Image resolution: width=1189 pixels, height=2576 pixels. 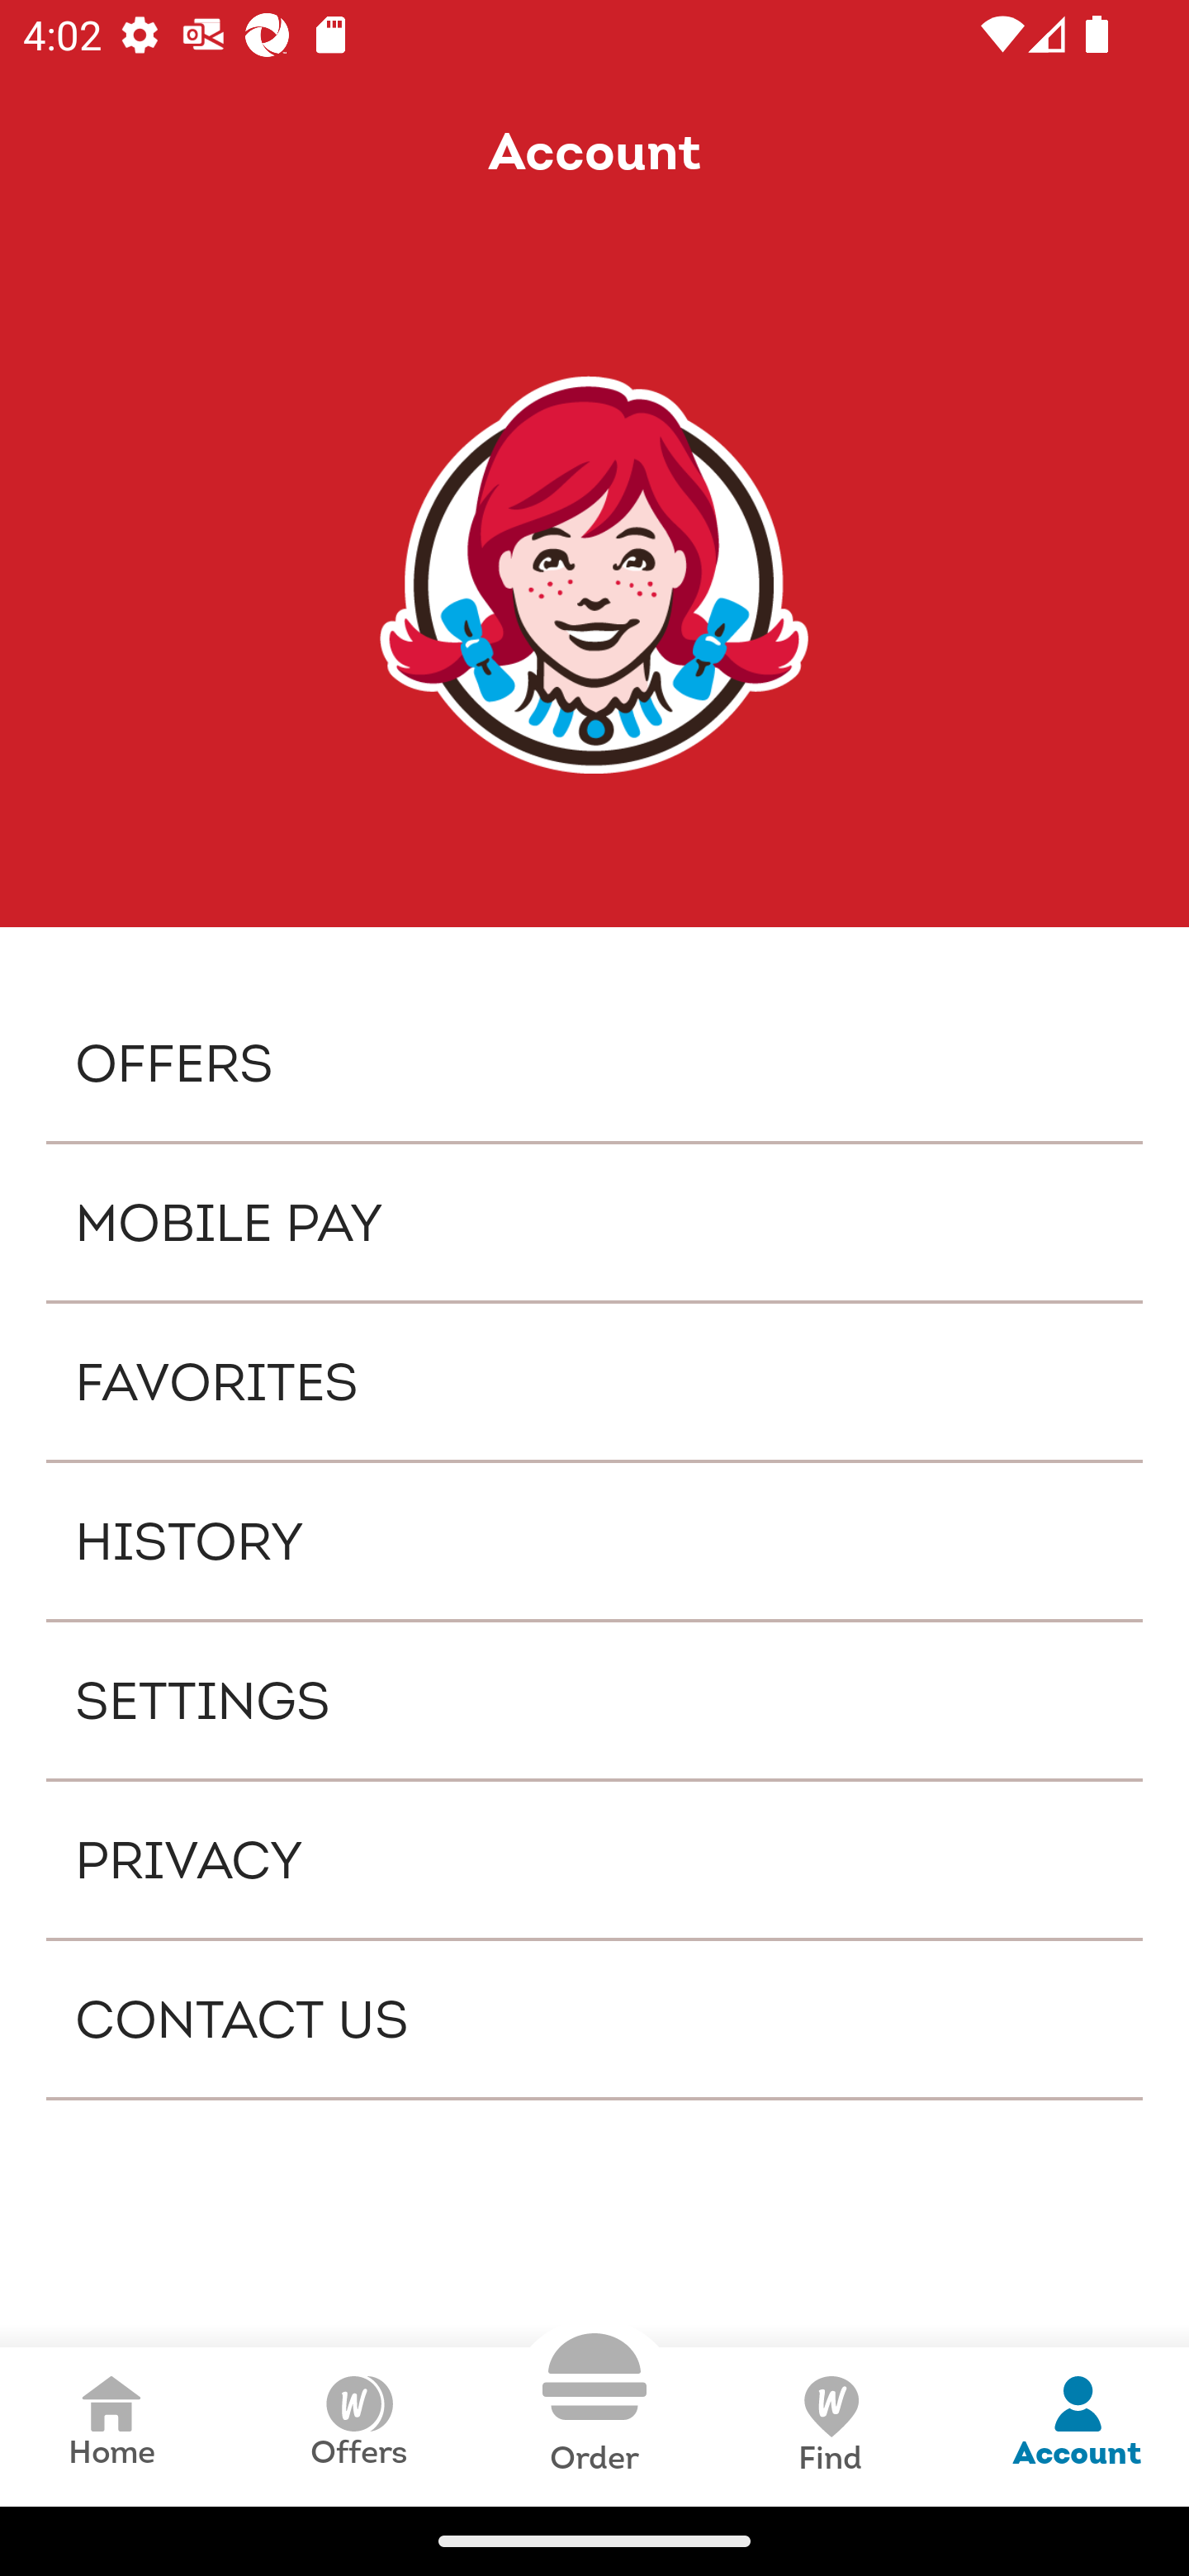 What do you see at coordinates (594, 1382) in the screenshot?
I see `FAVORITES Favorites,3 of 8` at bounding box center [594, 1382].